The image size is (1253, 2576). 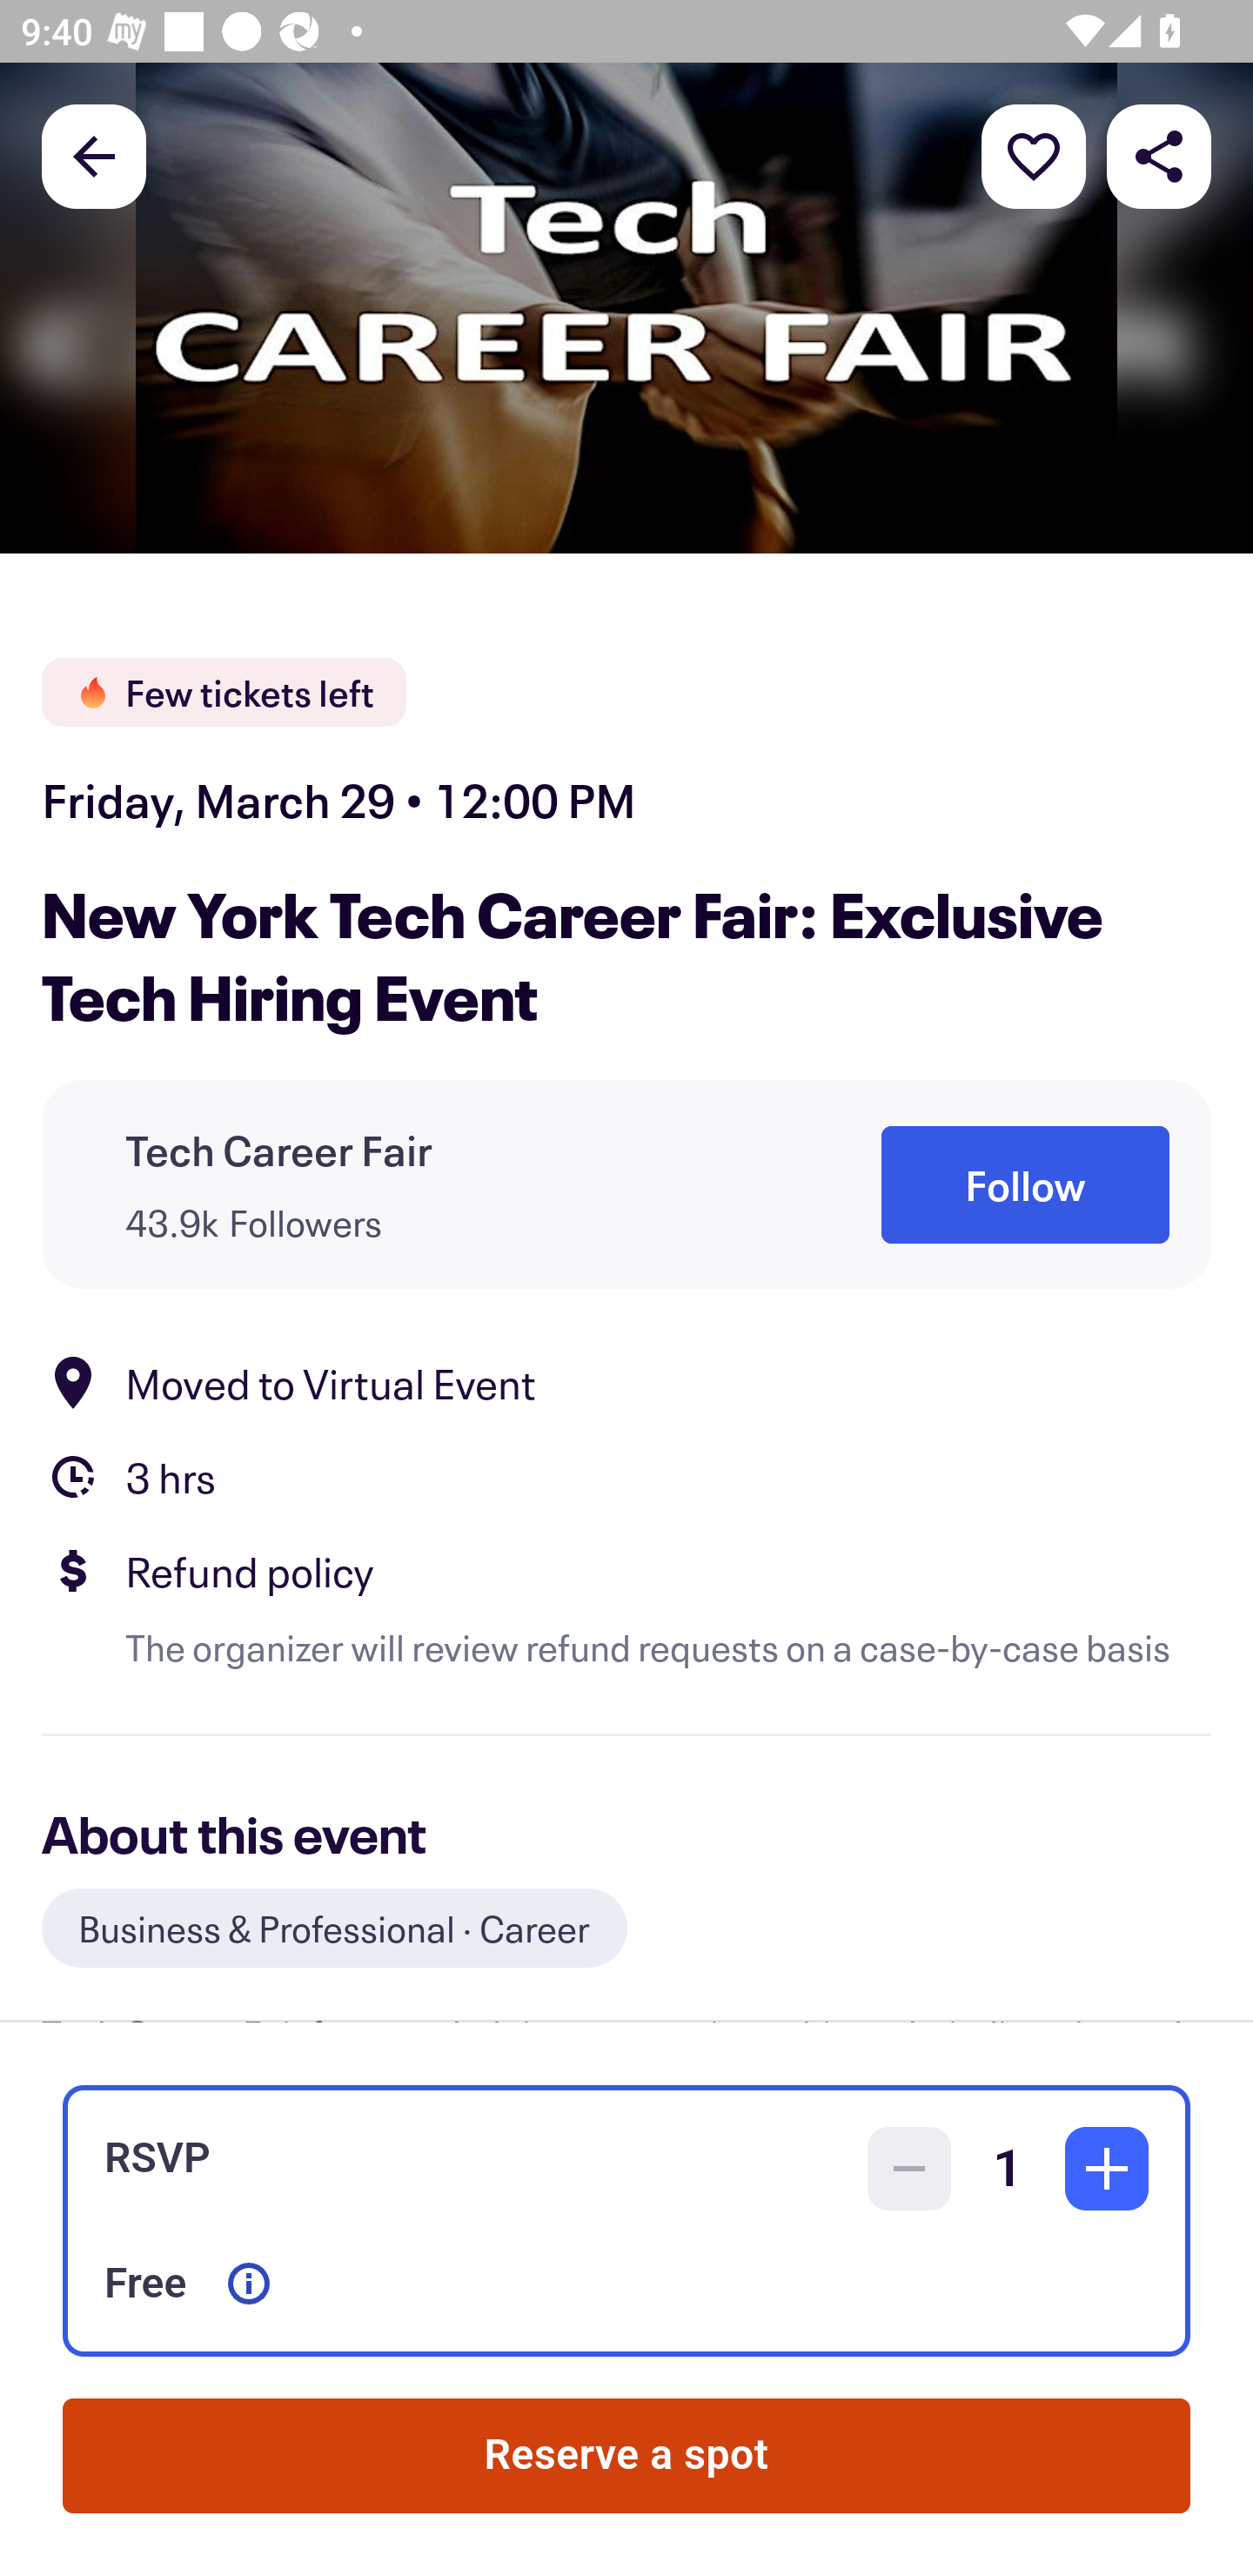 I want to click on Tech Career Fair, so click(x=279, y=1150).